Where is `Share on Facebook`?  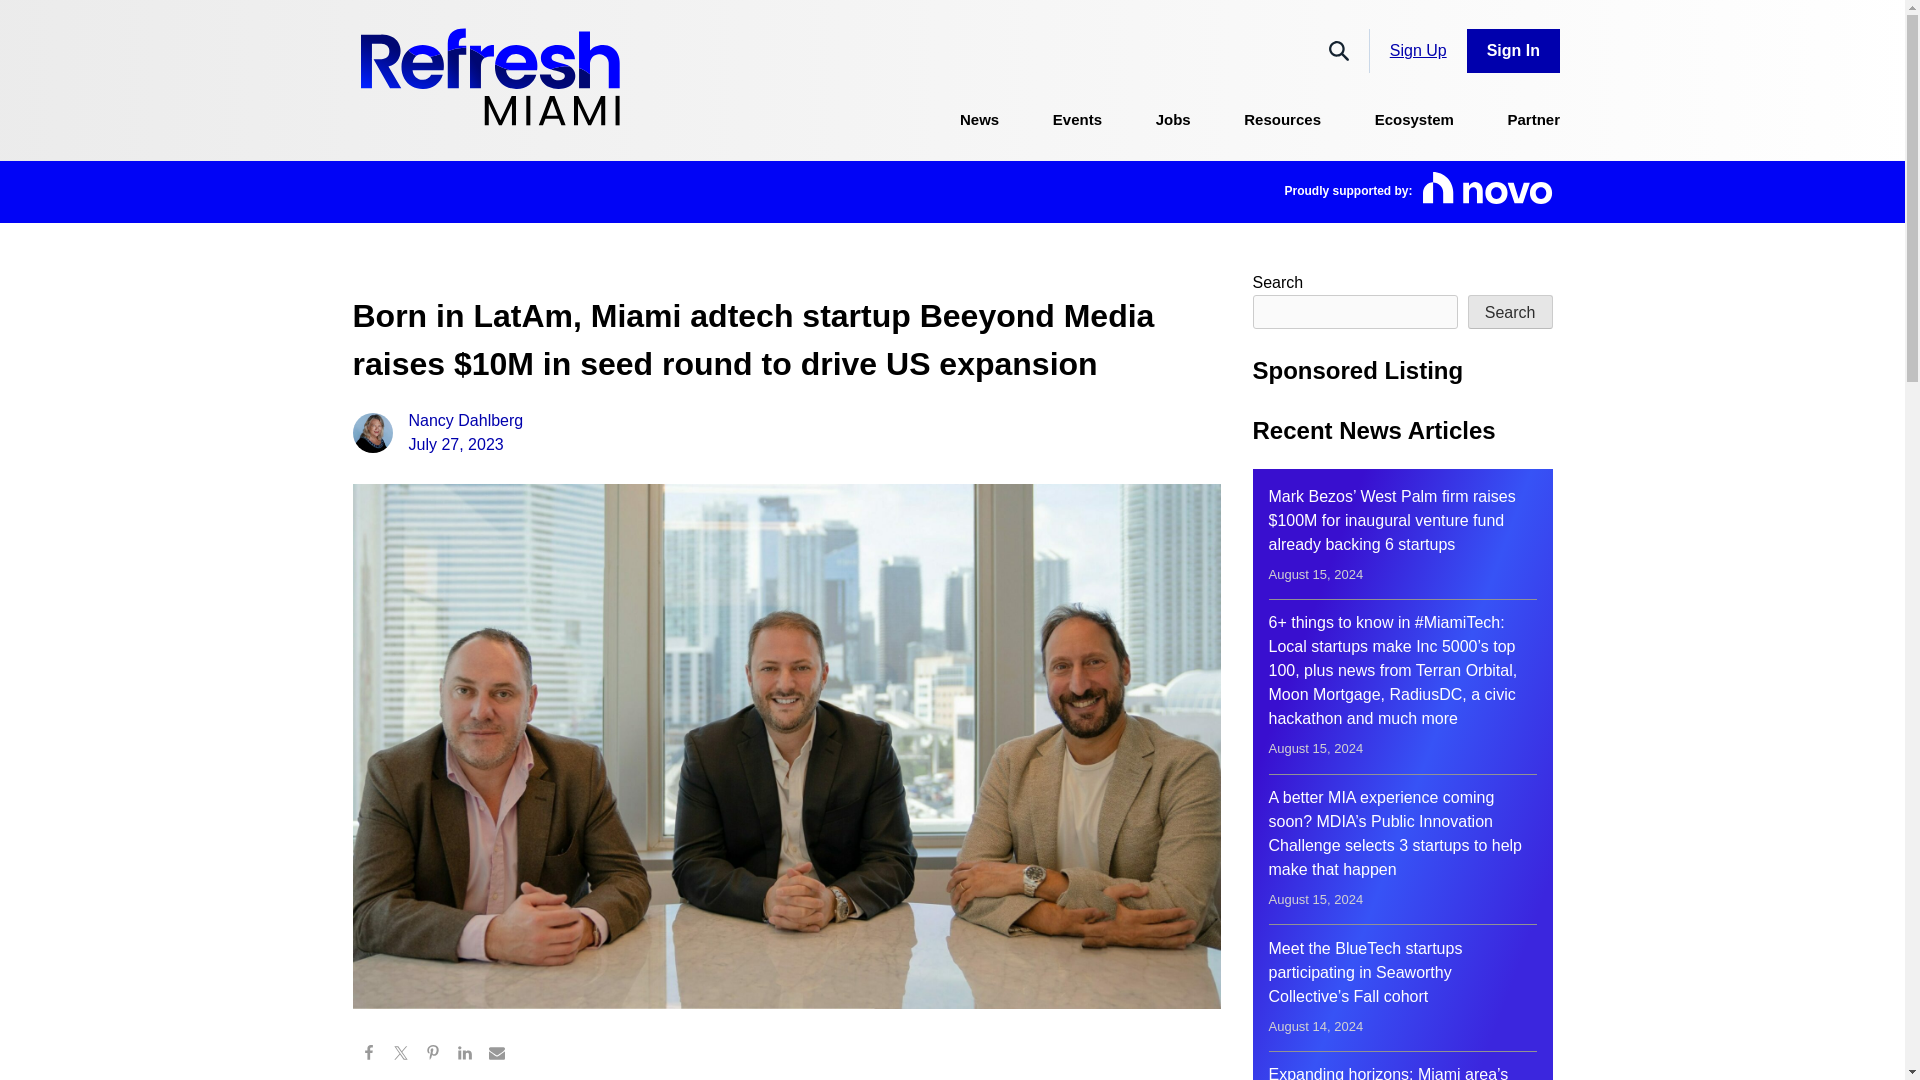 Share on Facebook is located at coordinates (368, 1056).